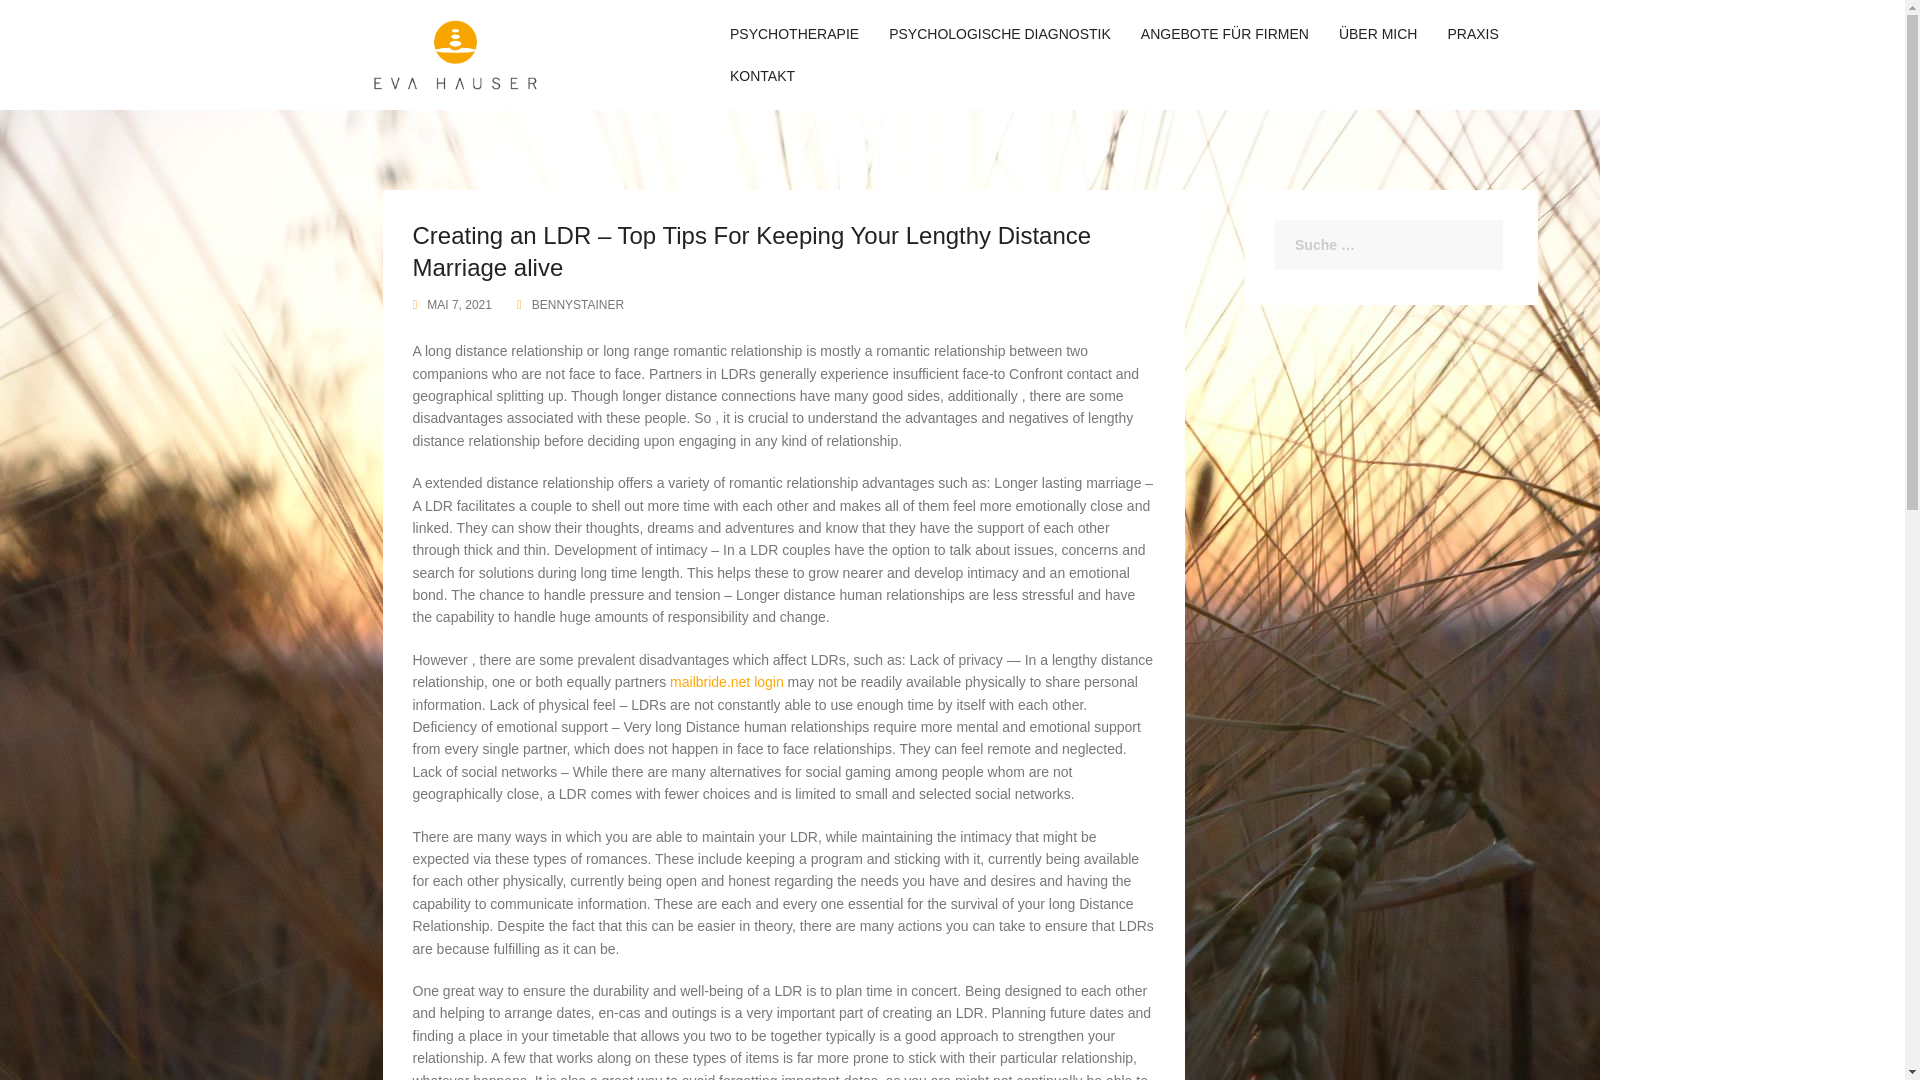  Describe the element at coordinates (63, 28) in the screenshot. I see `Suche` at that location.